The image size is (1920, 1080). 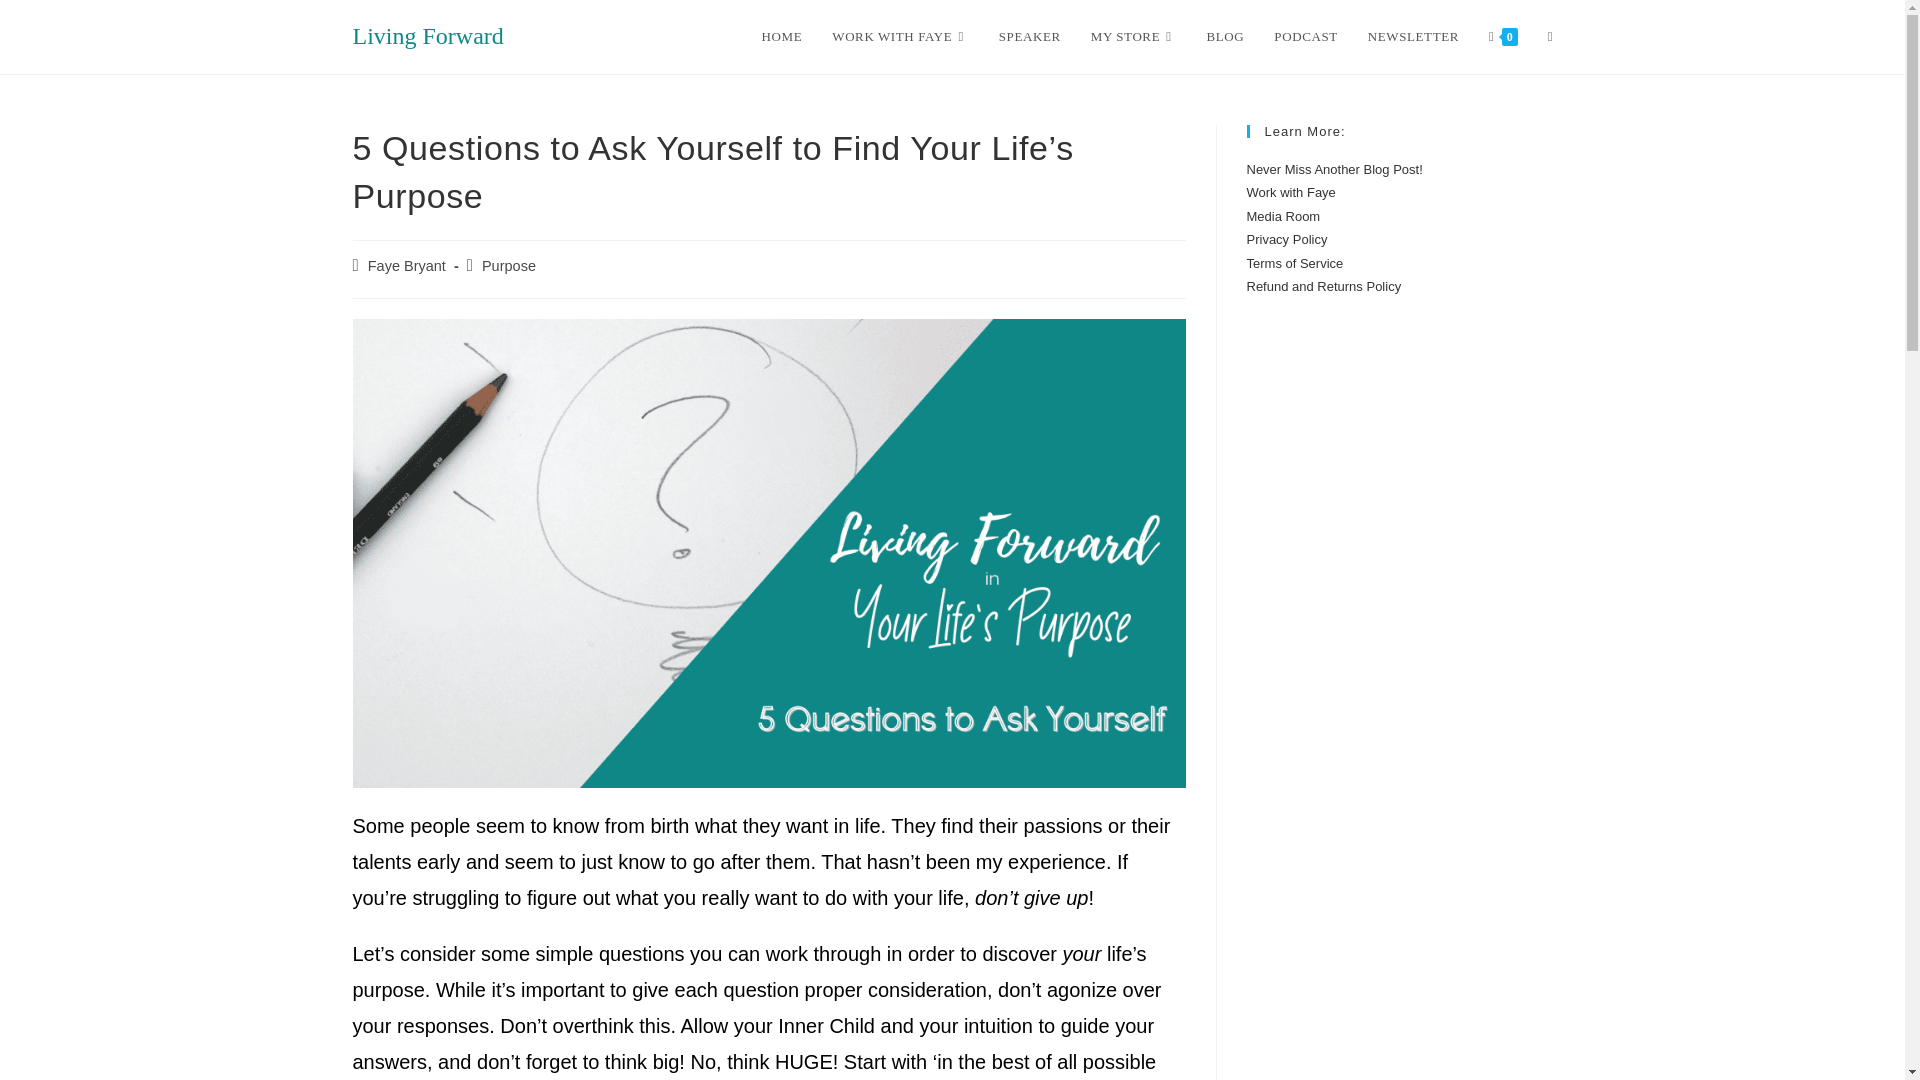 I want to click on SPEAKER, so click(x=1029, y=37).